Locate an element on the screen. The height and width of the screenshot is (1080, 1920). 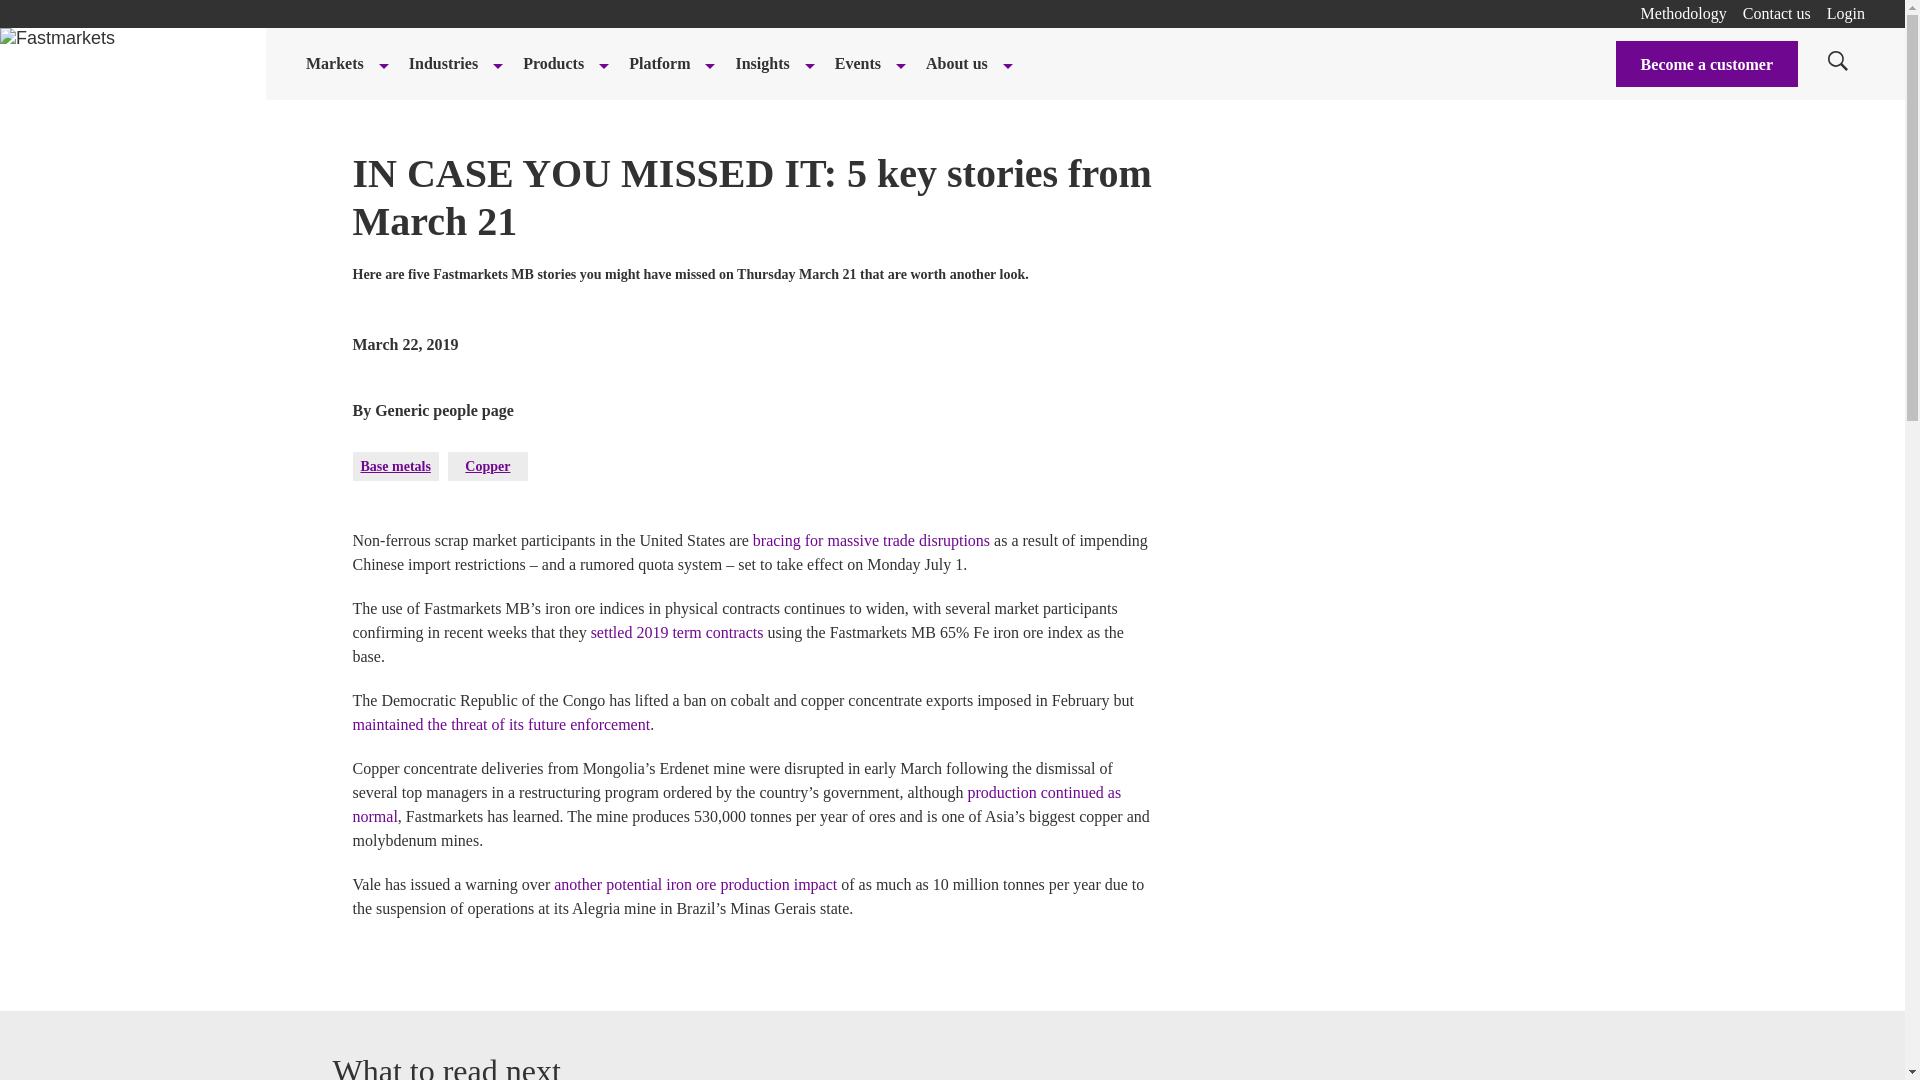
Login is located at coordinates (1846, 13).